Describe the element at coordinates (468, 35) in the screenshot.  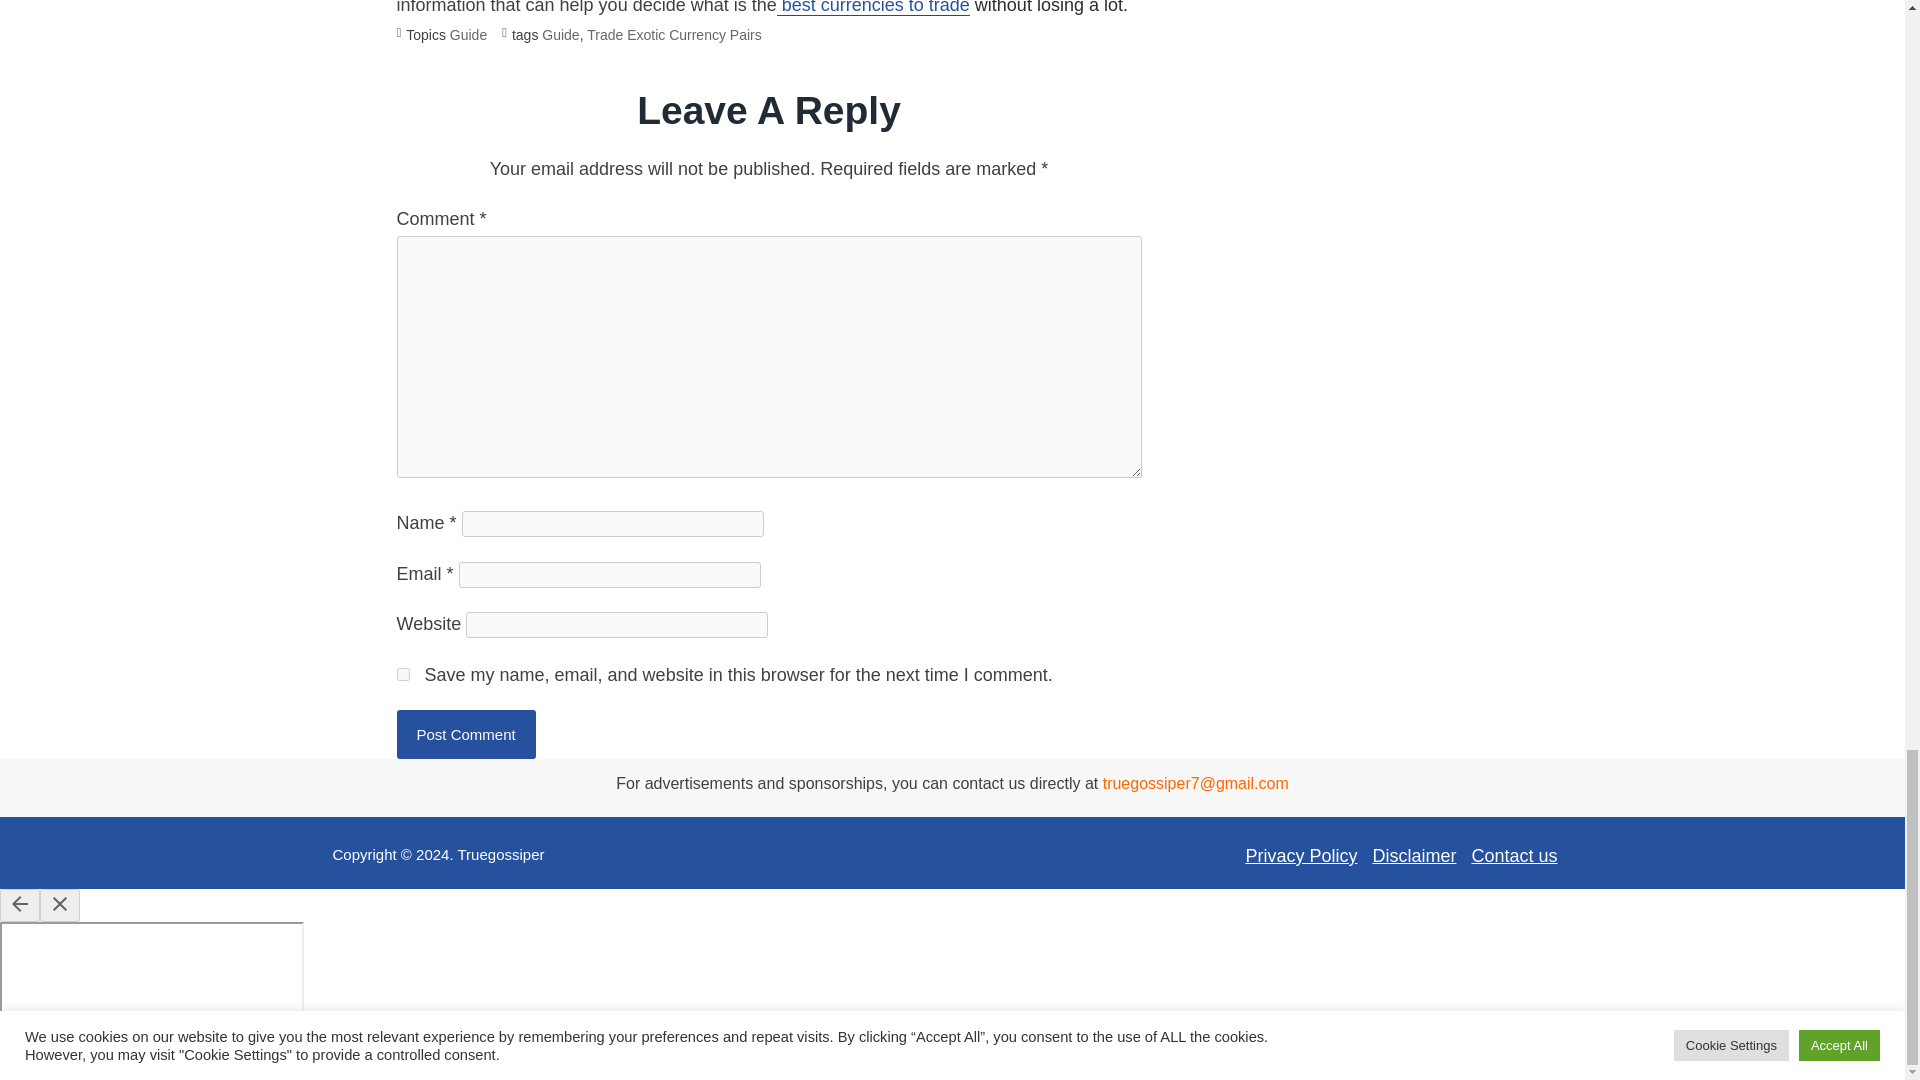
I see `Guide` at that location.